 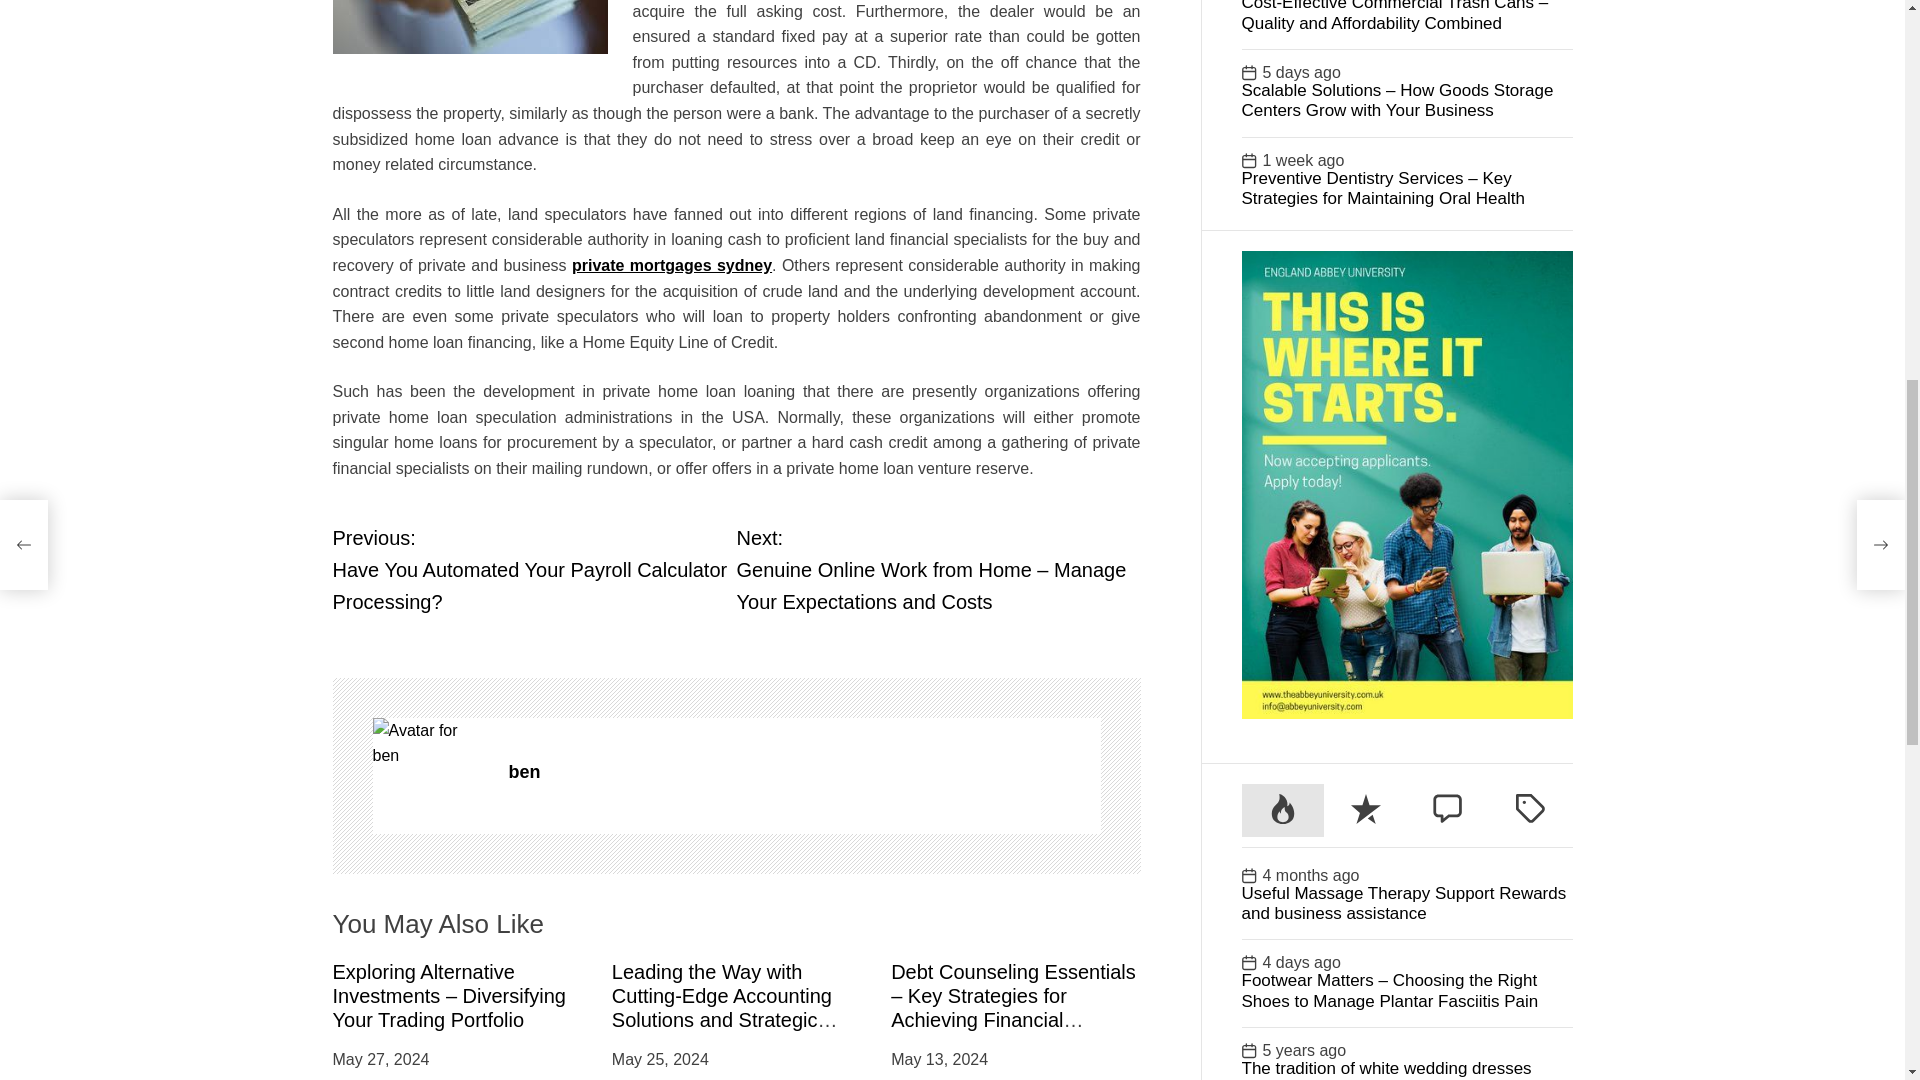 I want to click on ben, so click(x=804, y=772).